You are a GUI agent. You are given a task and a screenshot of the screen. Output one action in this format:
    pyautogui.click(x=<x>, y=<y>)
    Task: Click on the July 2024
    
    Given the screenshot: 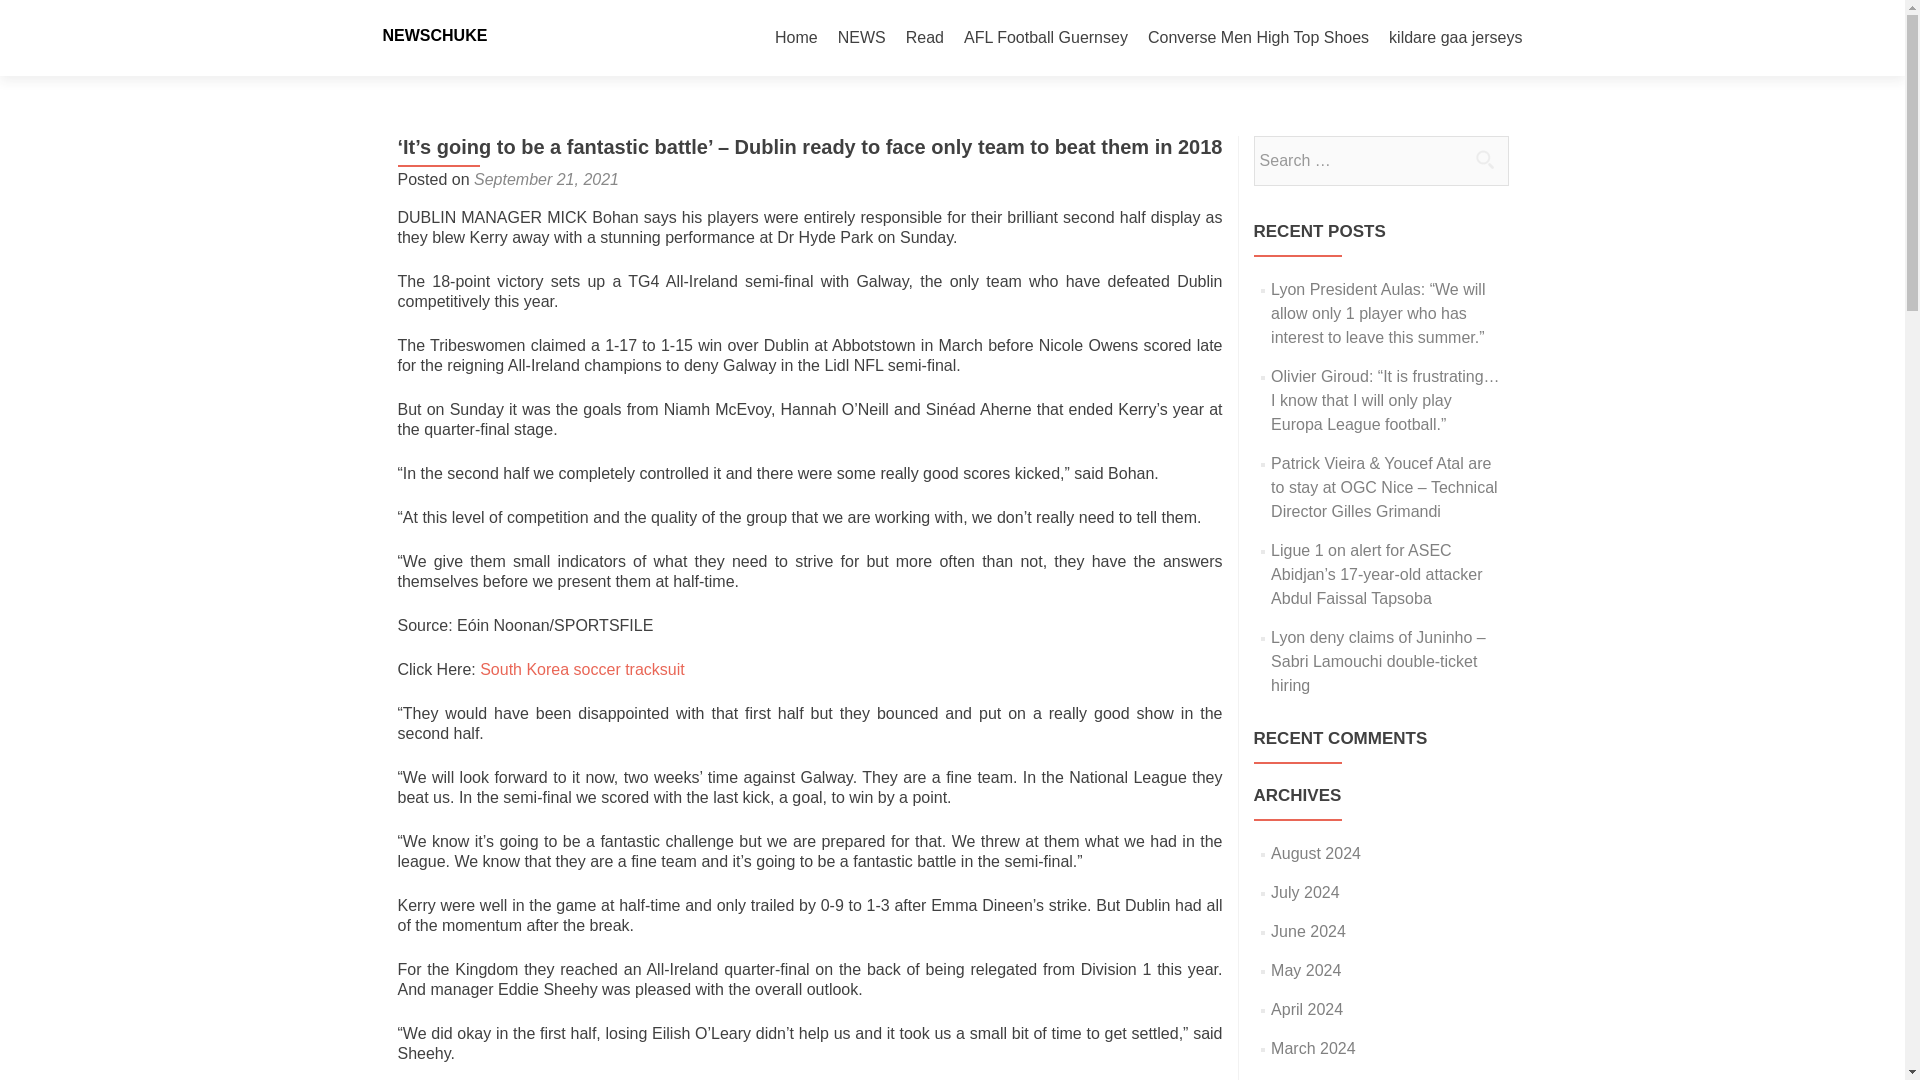 What is the action you would take?
    pyautogui.click(x=1306, y=892)
    